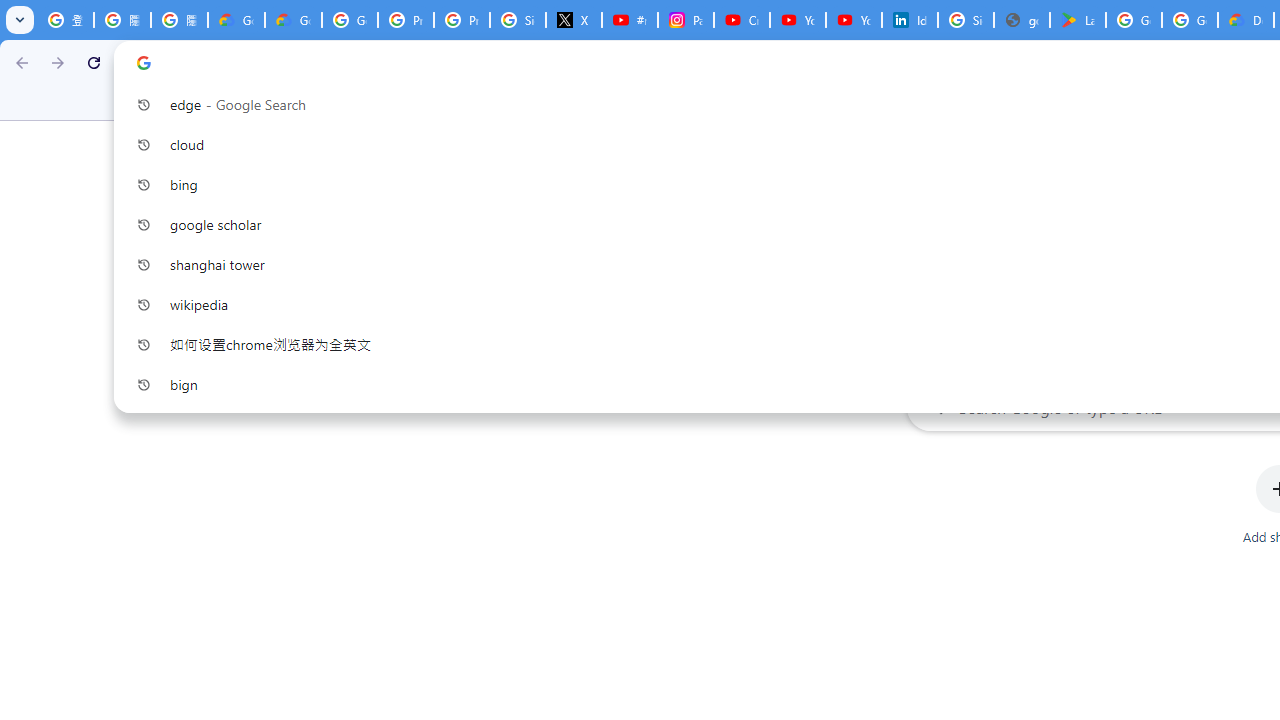  What do you see at coordinates (853, 20) in the screenshot?
I see `YouTube Culture & Trends - YouTube Top 10, 2021` at bounding box center [853, 20].